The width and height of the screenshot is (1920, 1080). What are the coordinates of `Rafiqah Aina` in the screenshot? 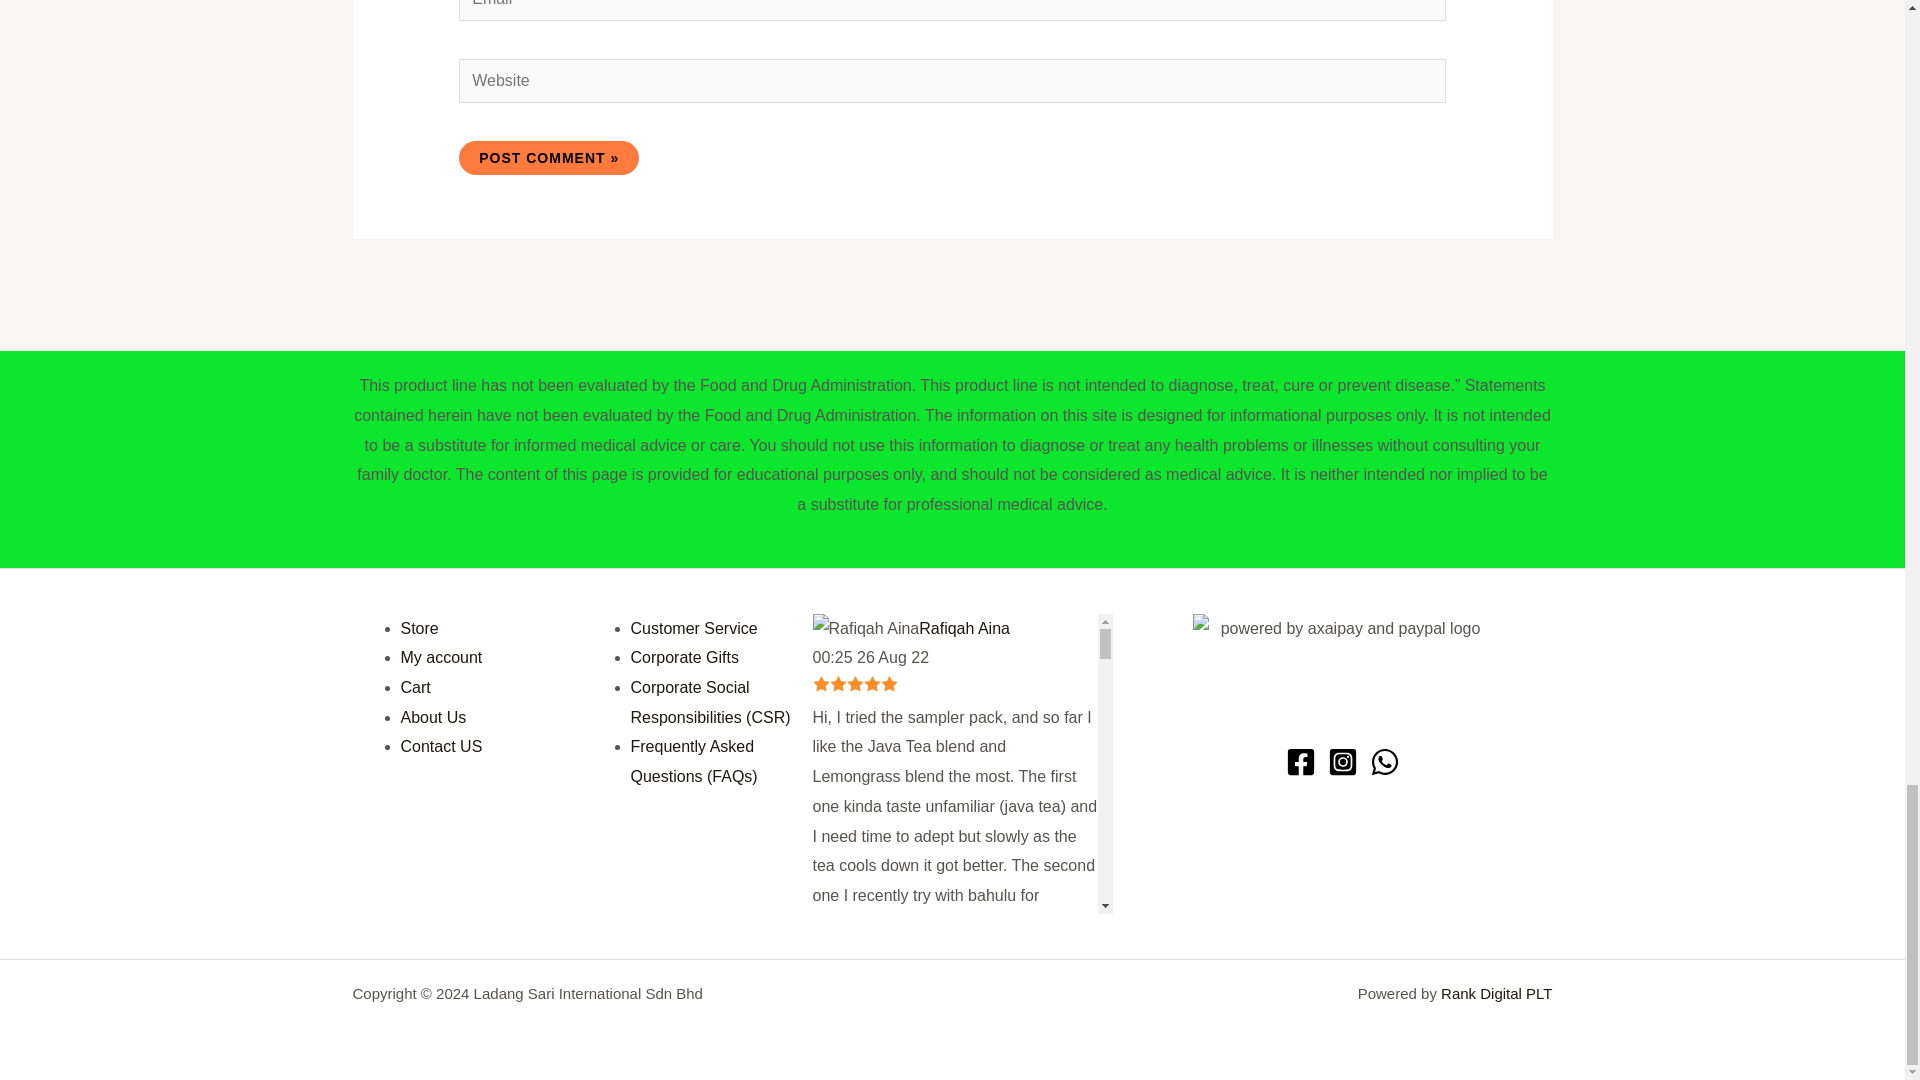 It's located at (866, 628).